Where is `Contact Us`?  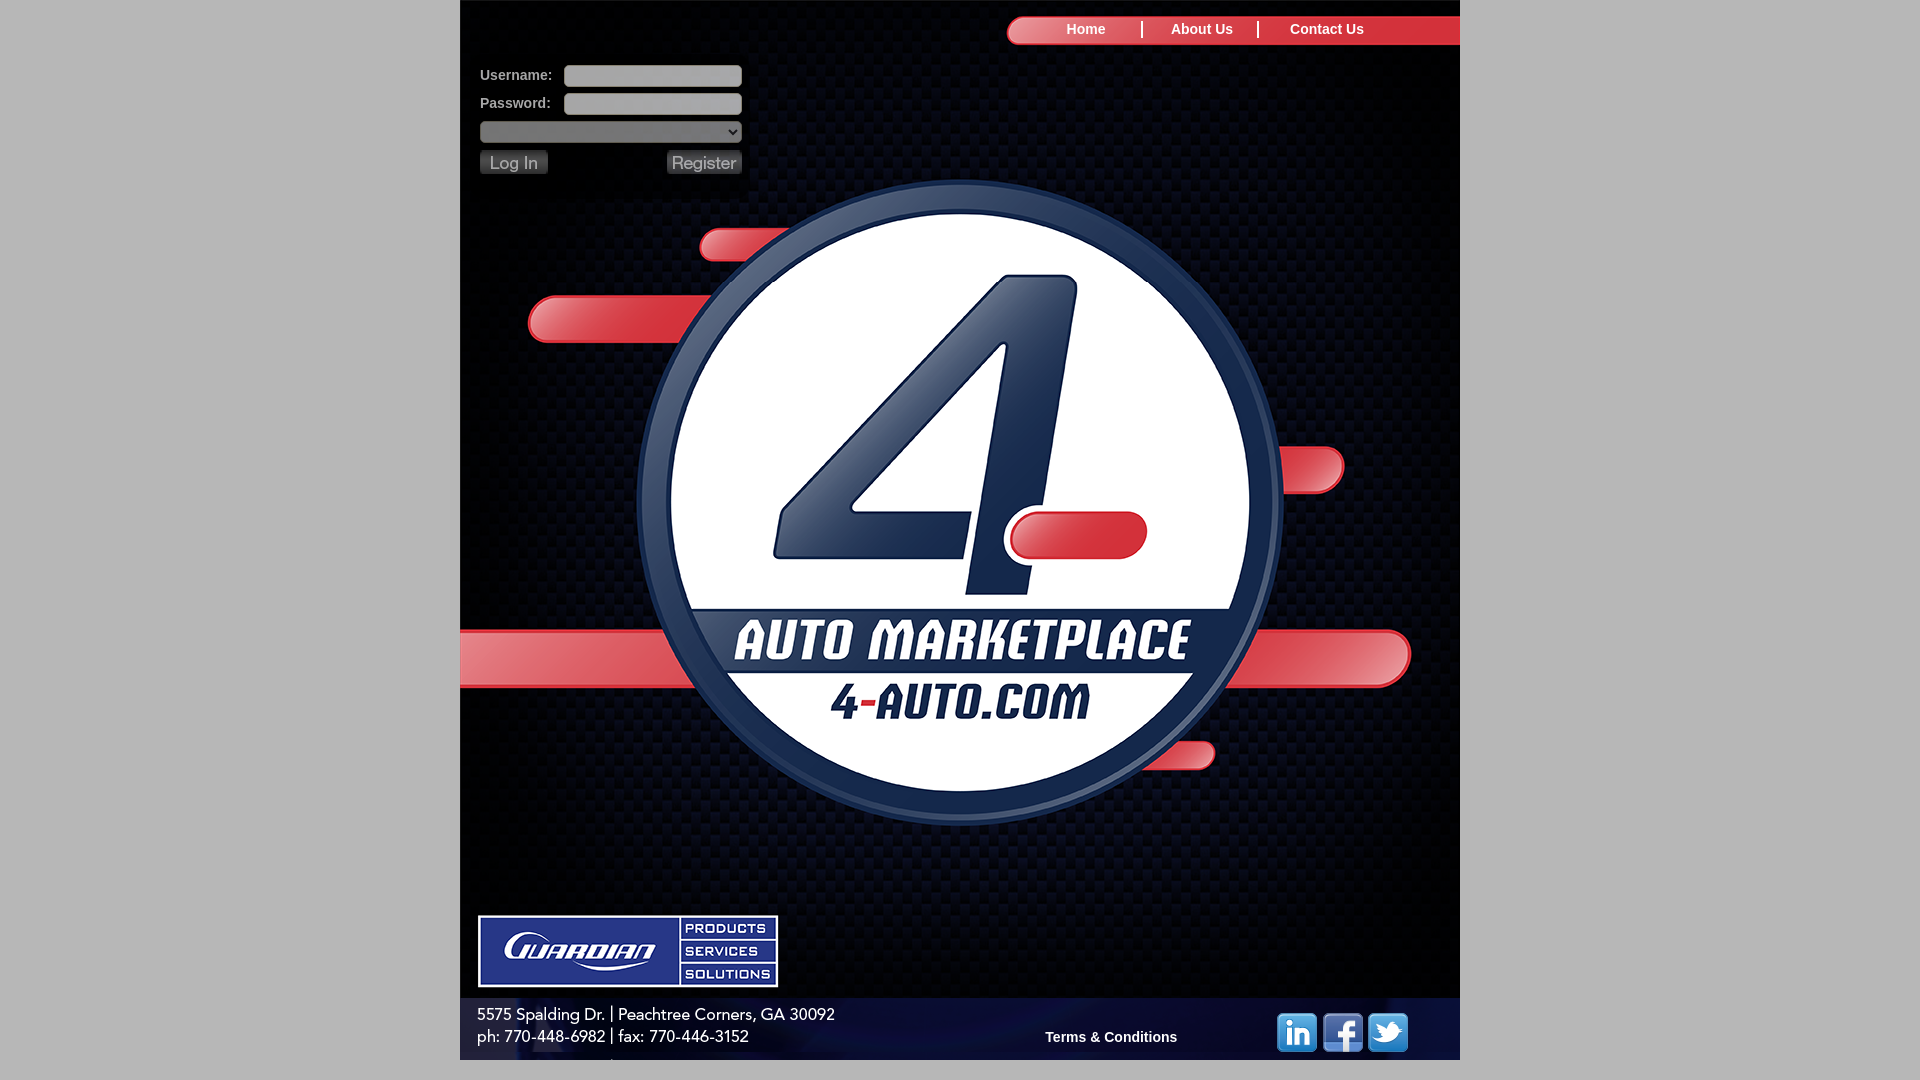 Contact Us is located at coordinates (1327, 29).